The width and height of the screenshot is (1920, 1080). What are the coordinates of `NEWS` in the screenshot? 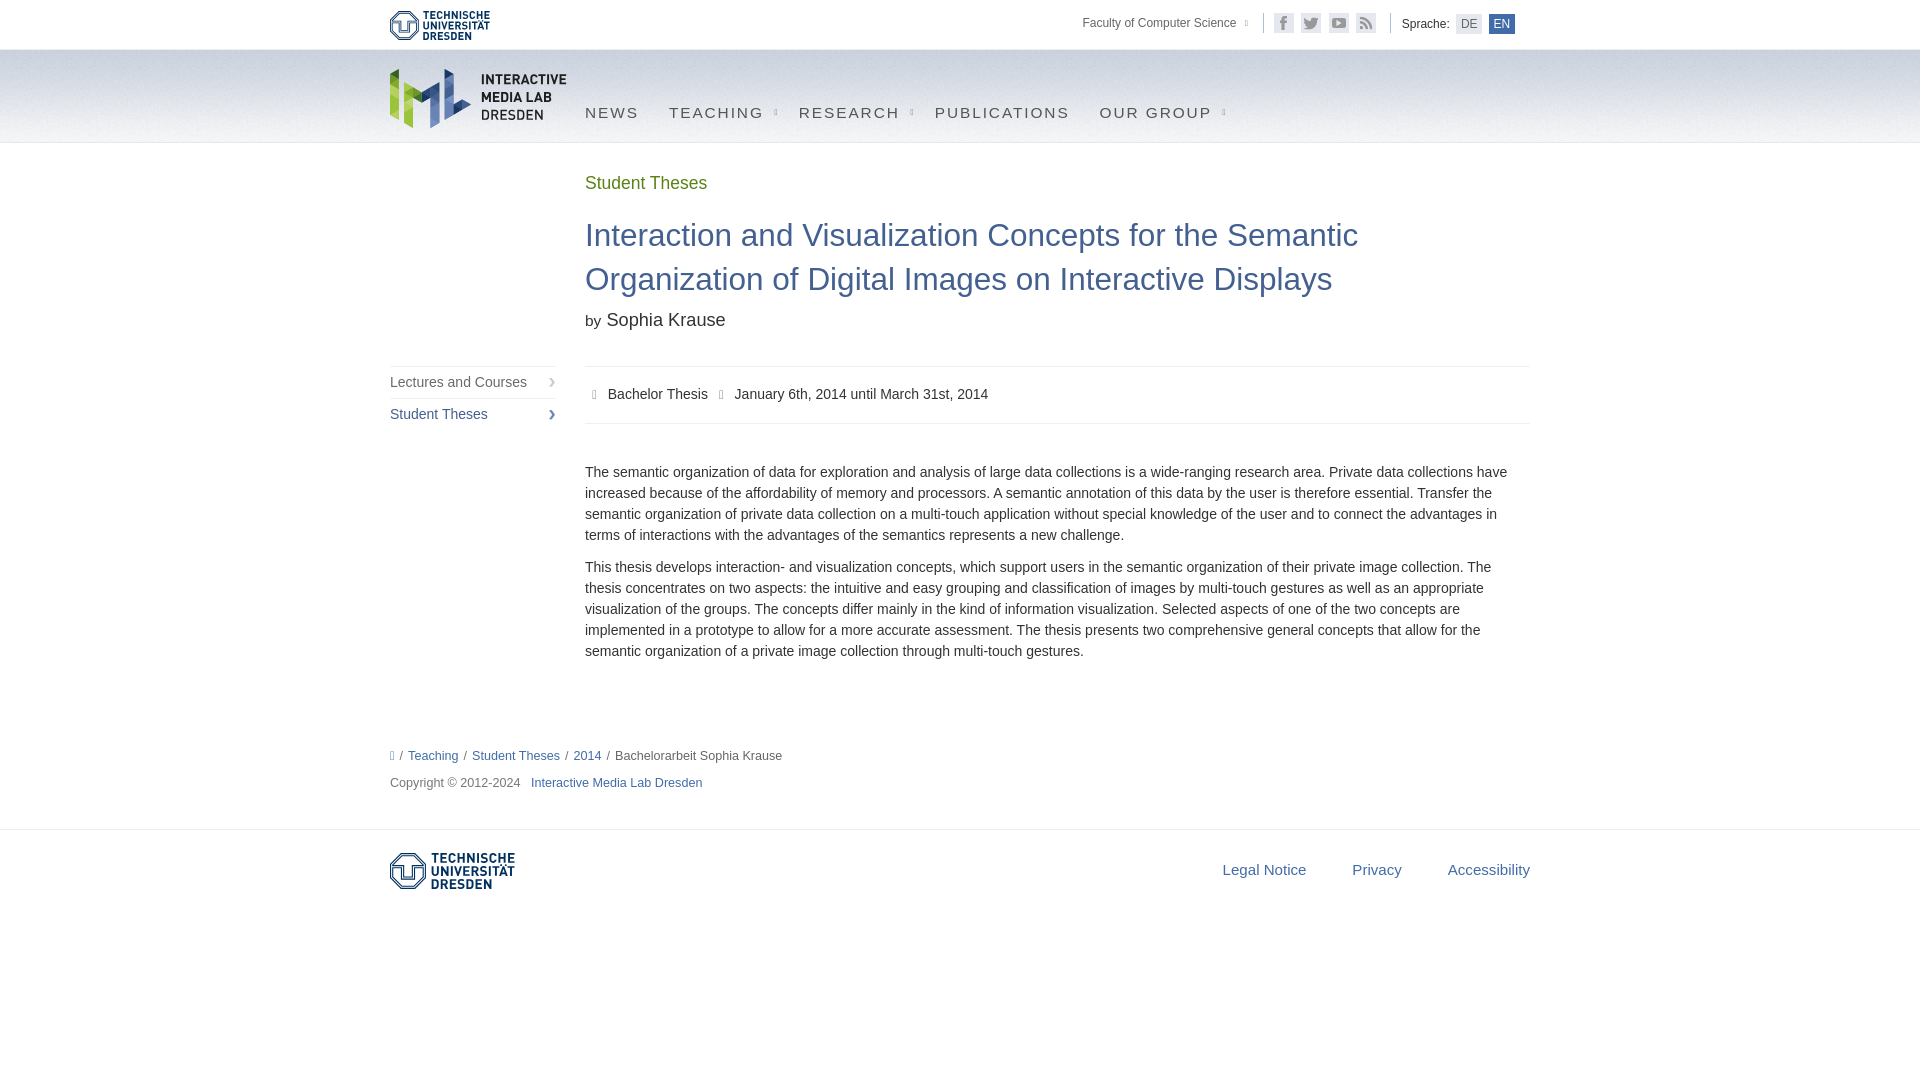 It's located at (612, 108).